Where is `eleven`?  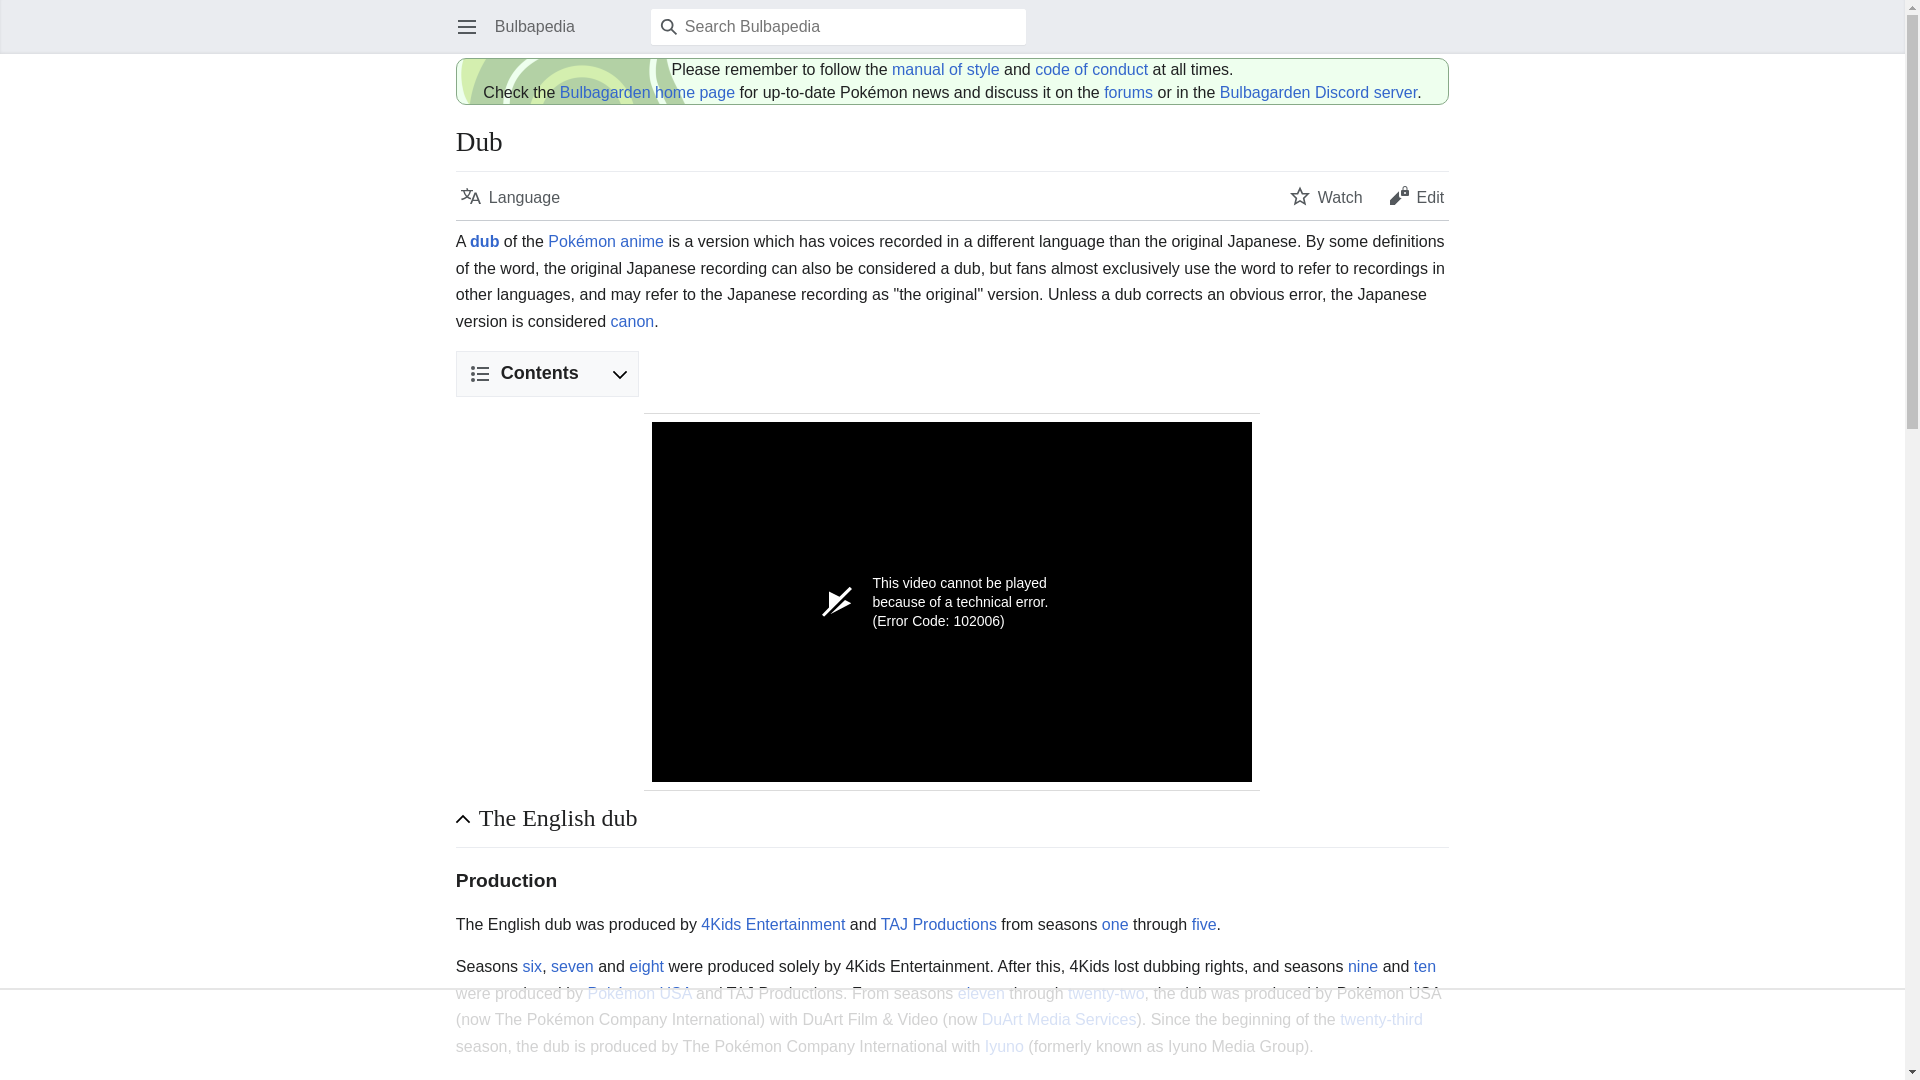
eleven is located at coordinates (981, 993).